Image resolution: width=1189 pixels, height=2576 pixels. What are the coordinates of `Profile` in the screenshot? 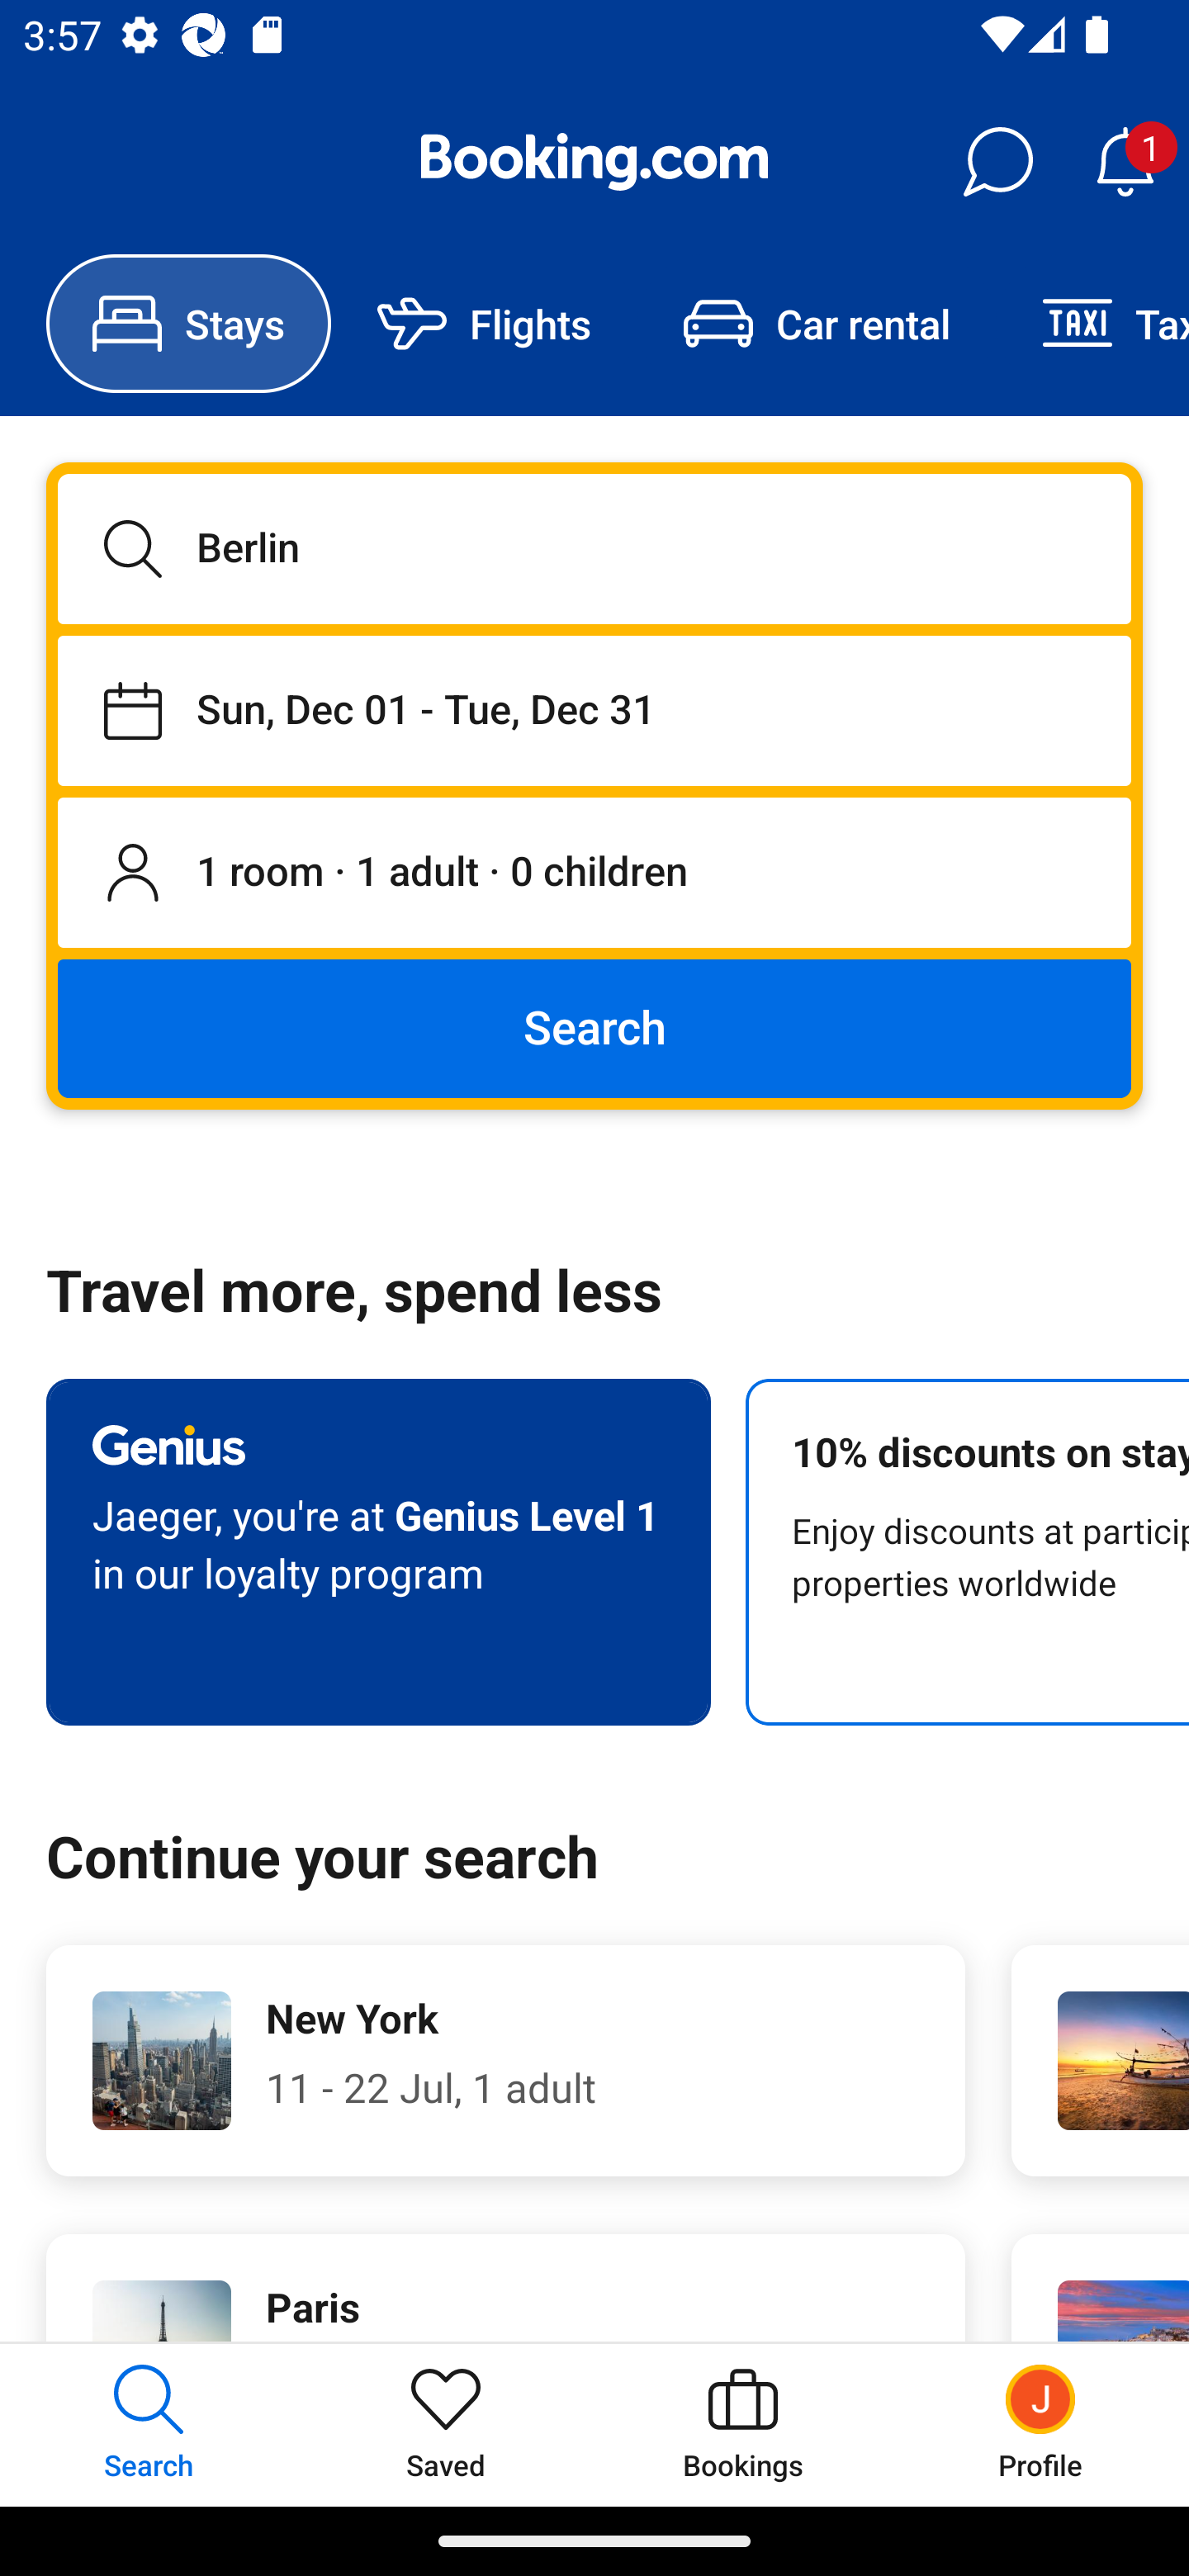 It's located at (1040, 2424).